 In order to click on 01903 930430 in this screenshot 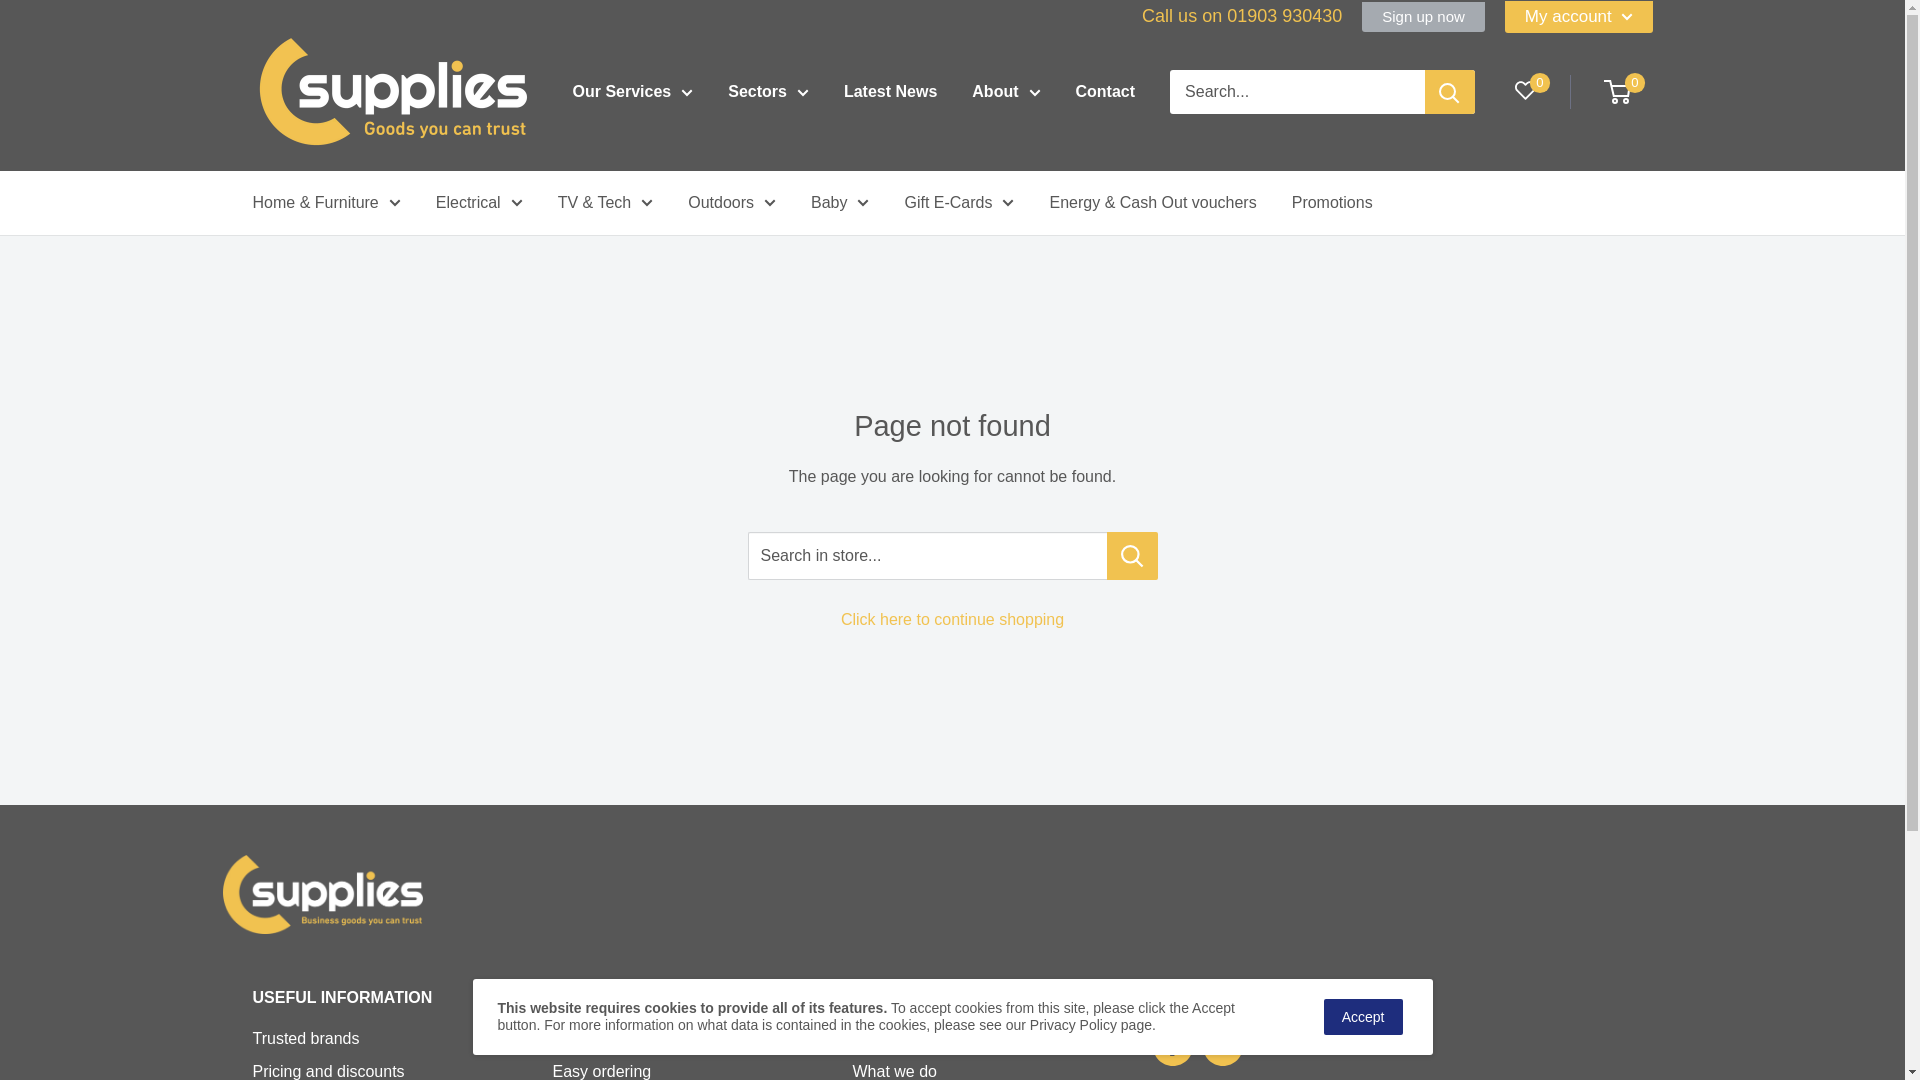, I will do `click(1284, 16)`.